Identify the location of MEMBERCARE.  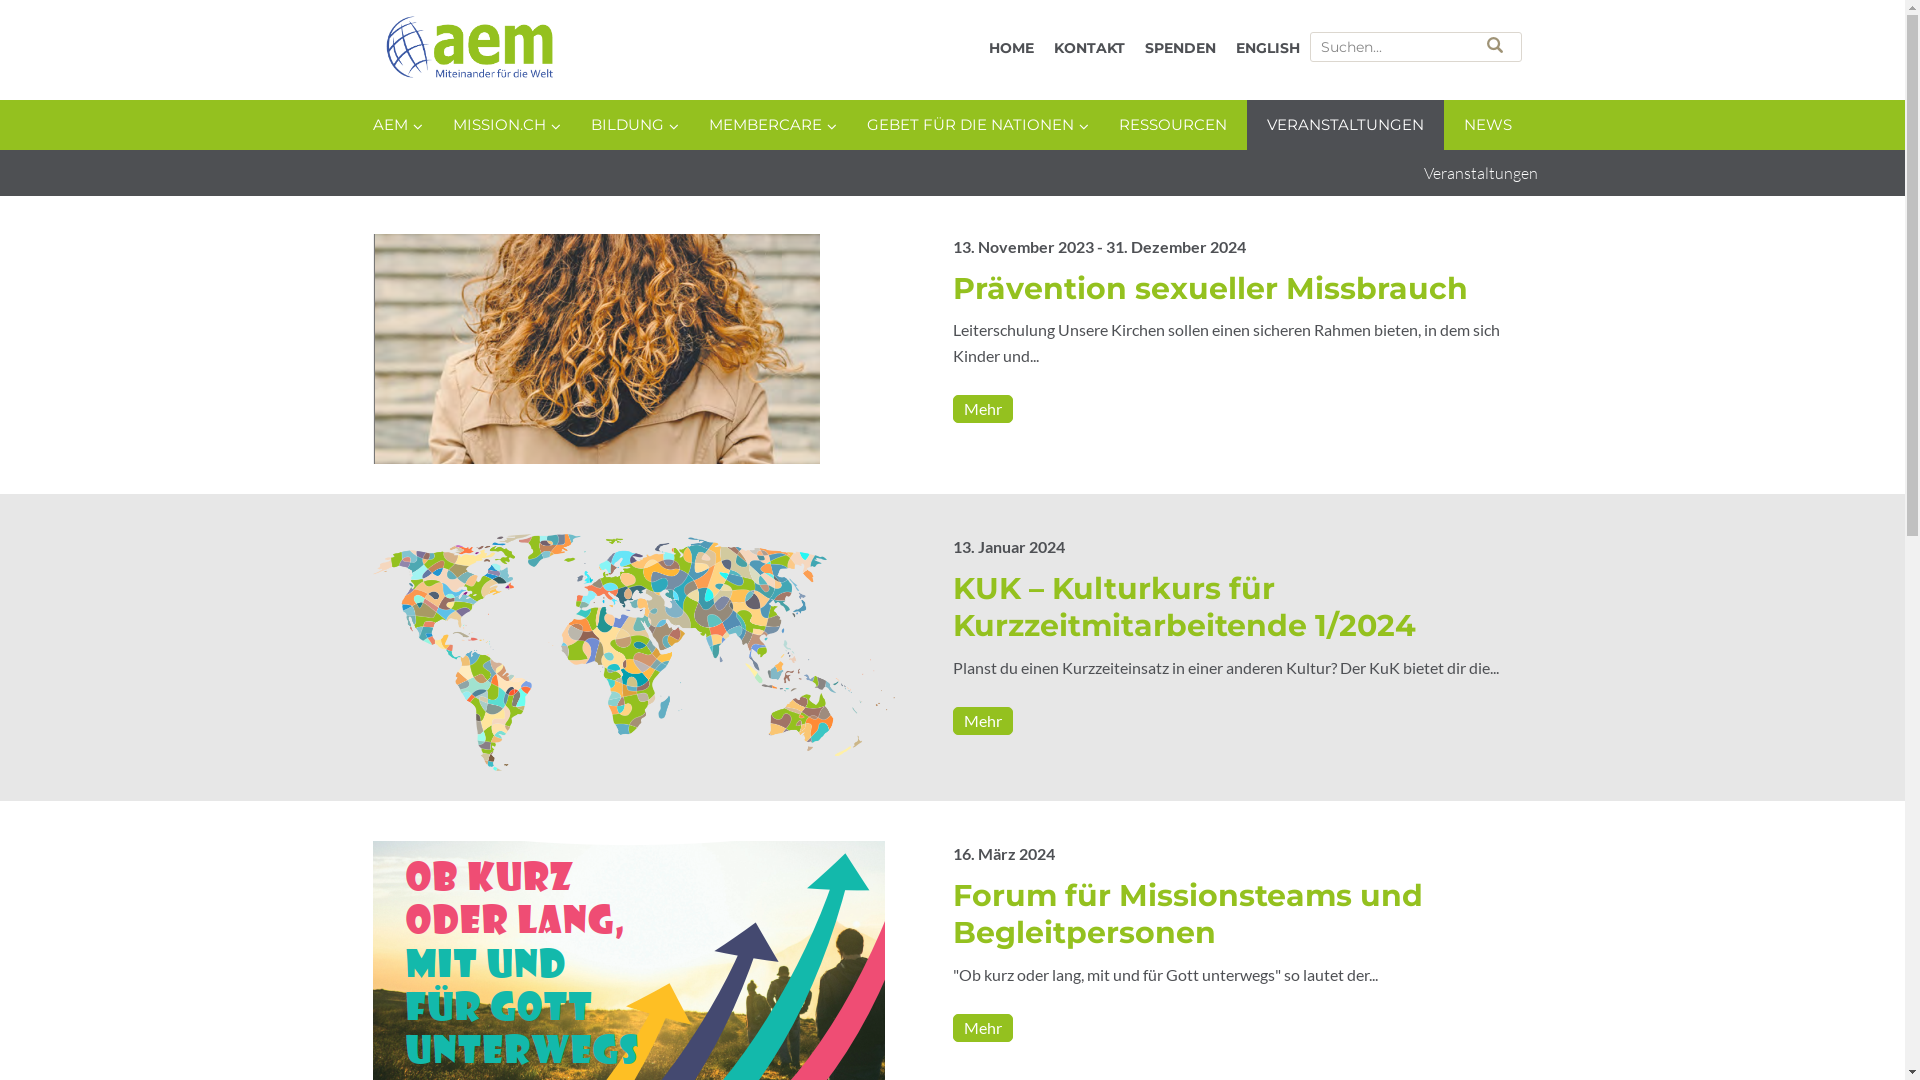
(767, 125).